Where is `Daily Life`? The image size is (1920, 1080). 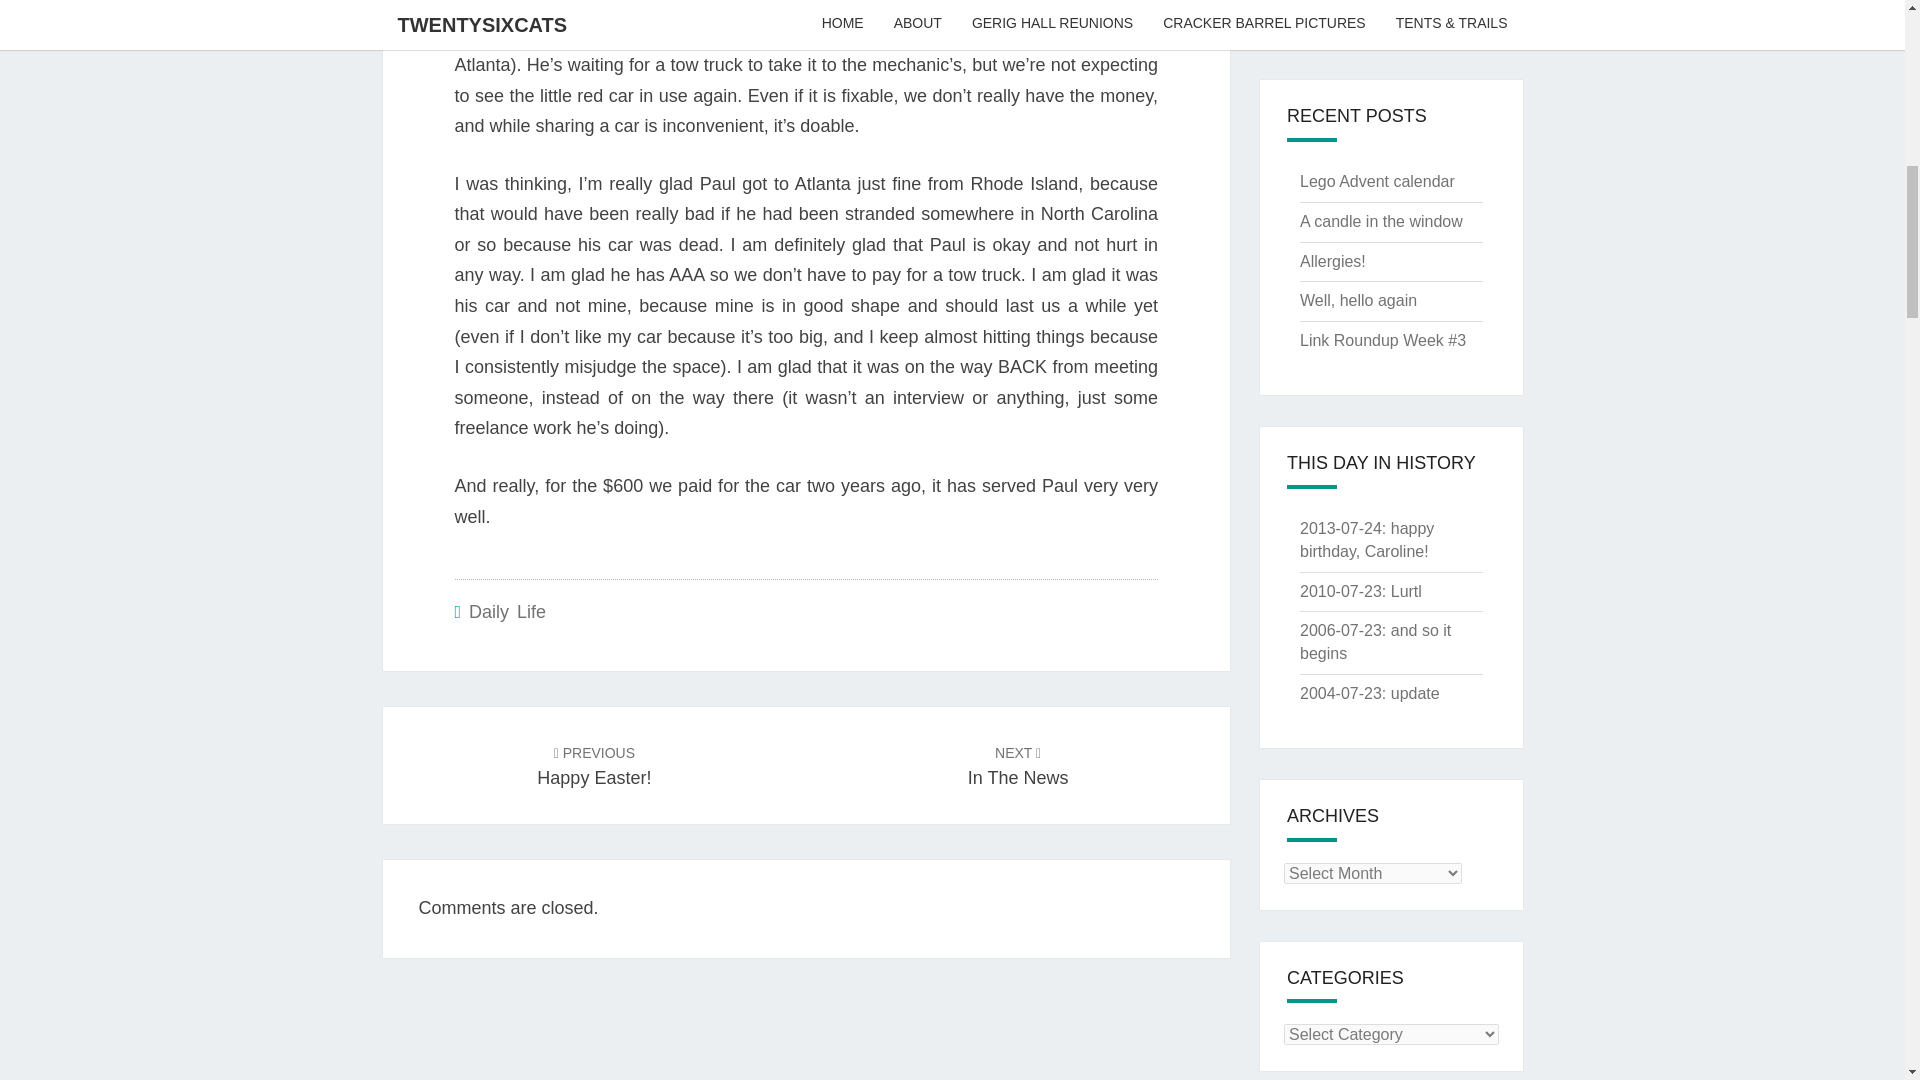
Daily Life is located at coordinates (594, 764).